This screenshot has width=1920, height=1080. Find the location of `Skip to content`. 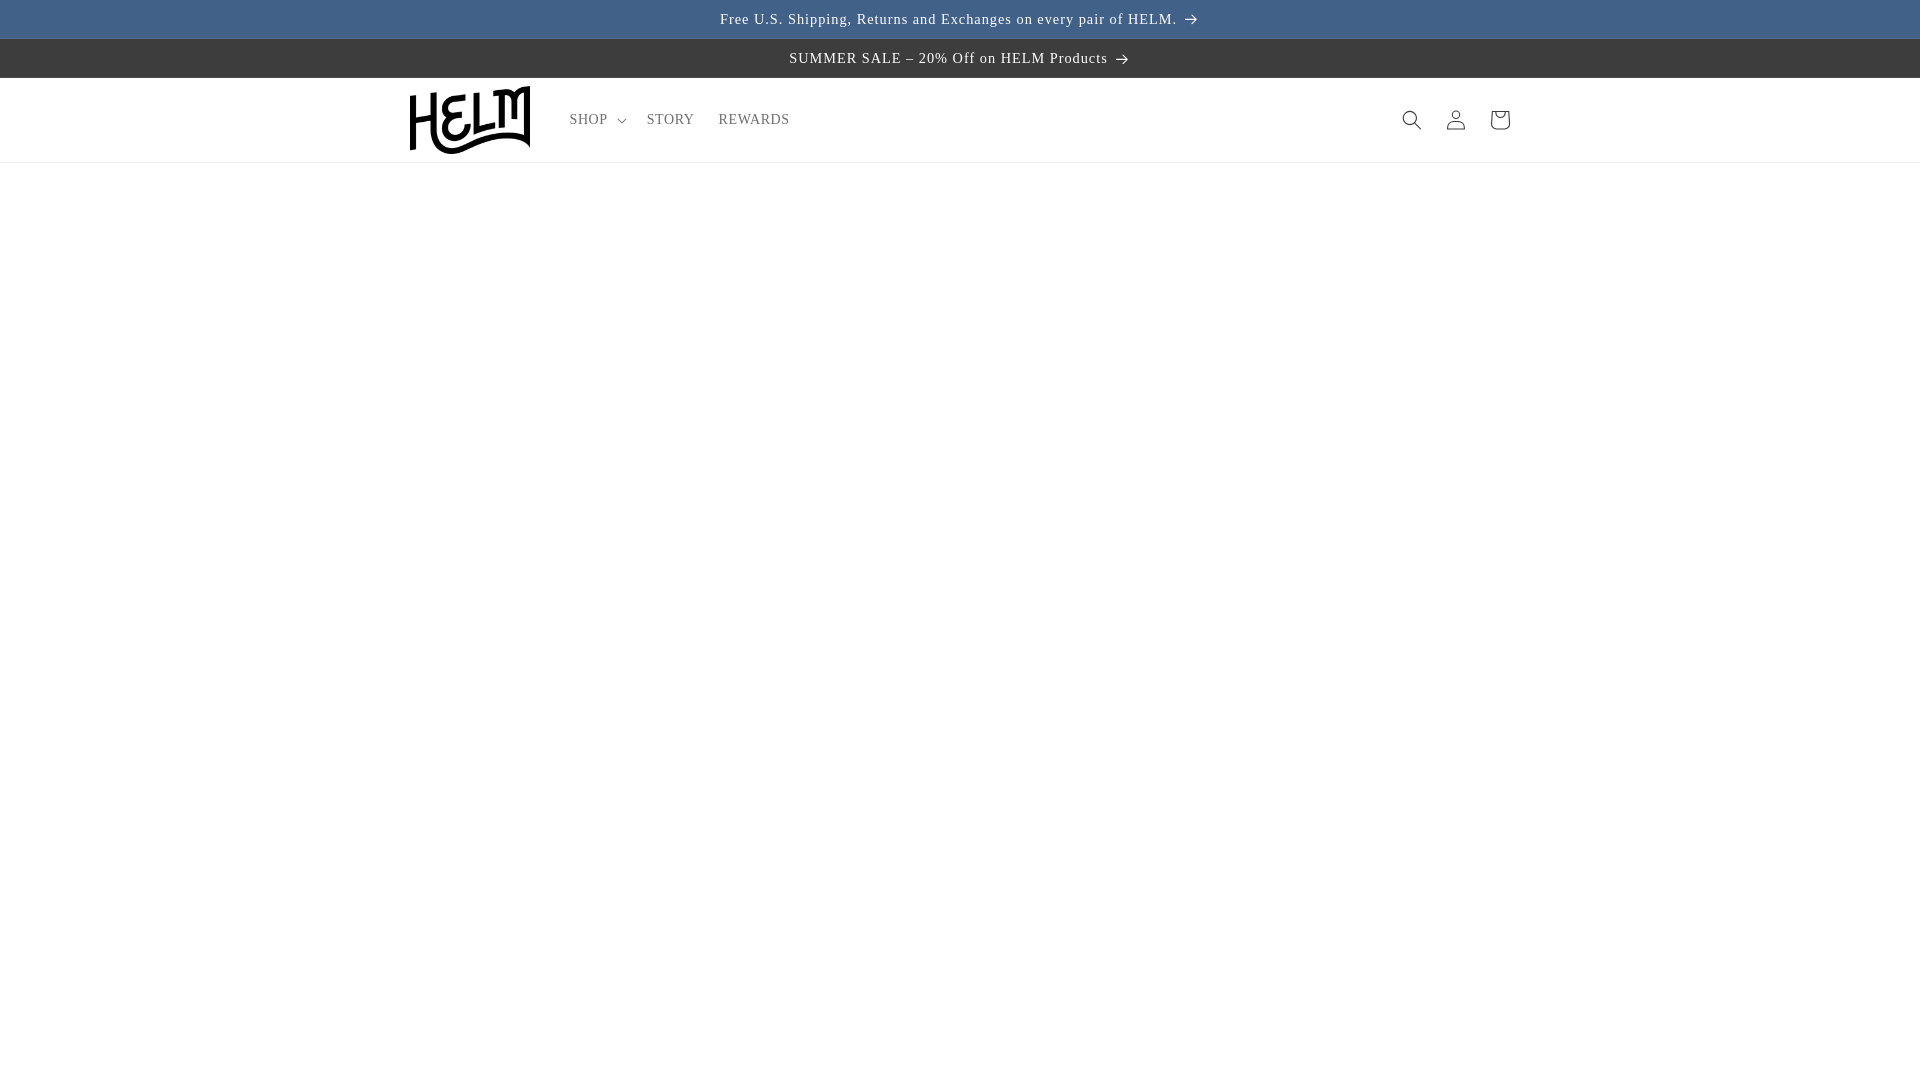

Skip to content is located at coordinates (60, 23).